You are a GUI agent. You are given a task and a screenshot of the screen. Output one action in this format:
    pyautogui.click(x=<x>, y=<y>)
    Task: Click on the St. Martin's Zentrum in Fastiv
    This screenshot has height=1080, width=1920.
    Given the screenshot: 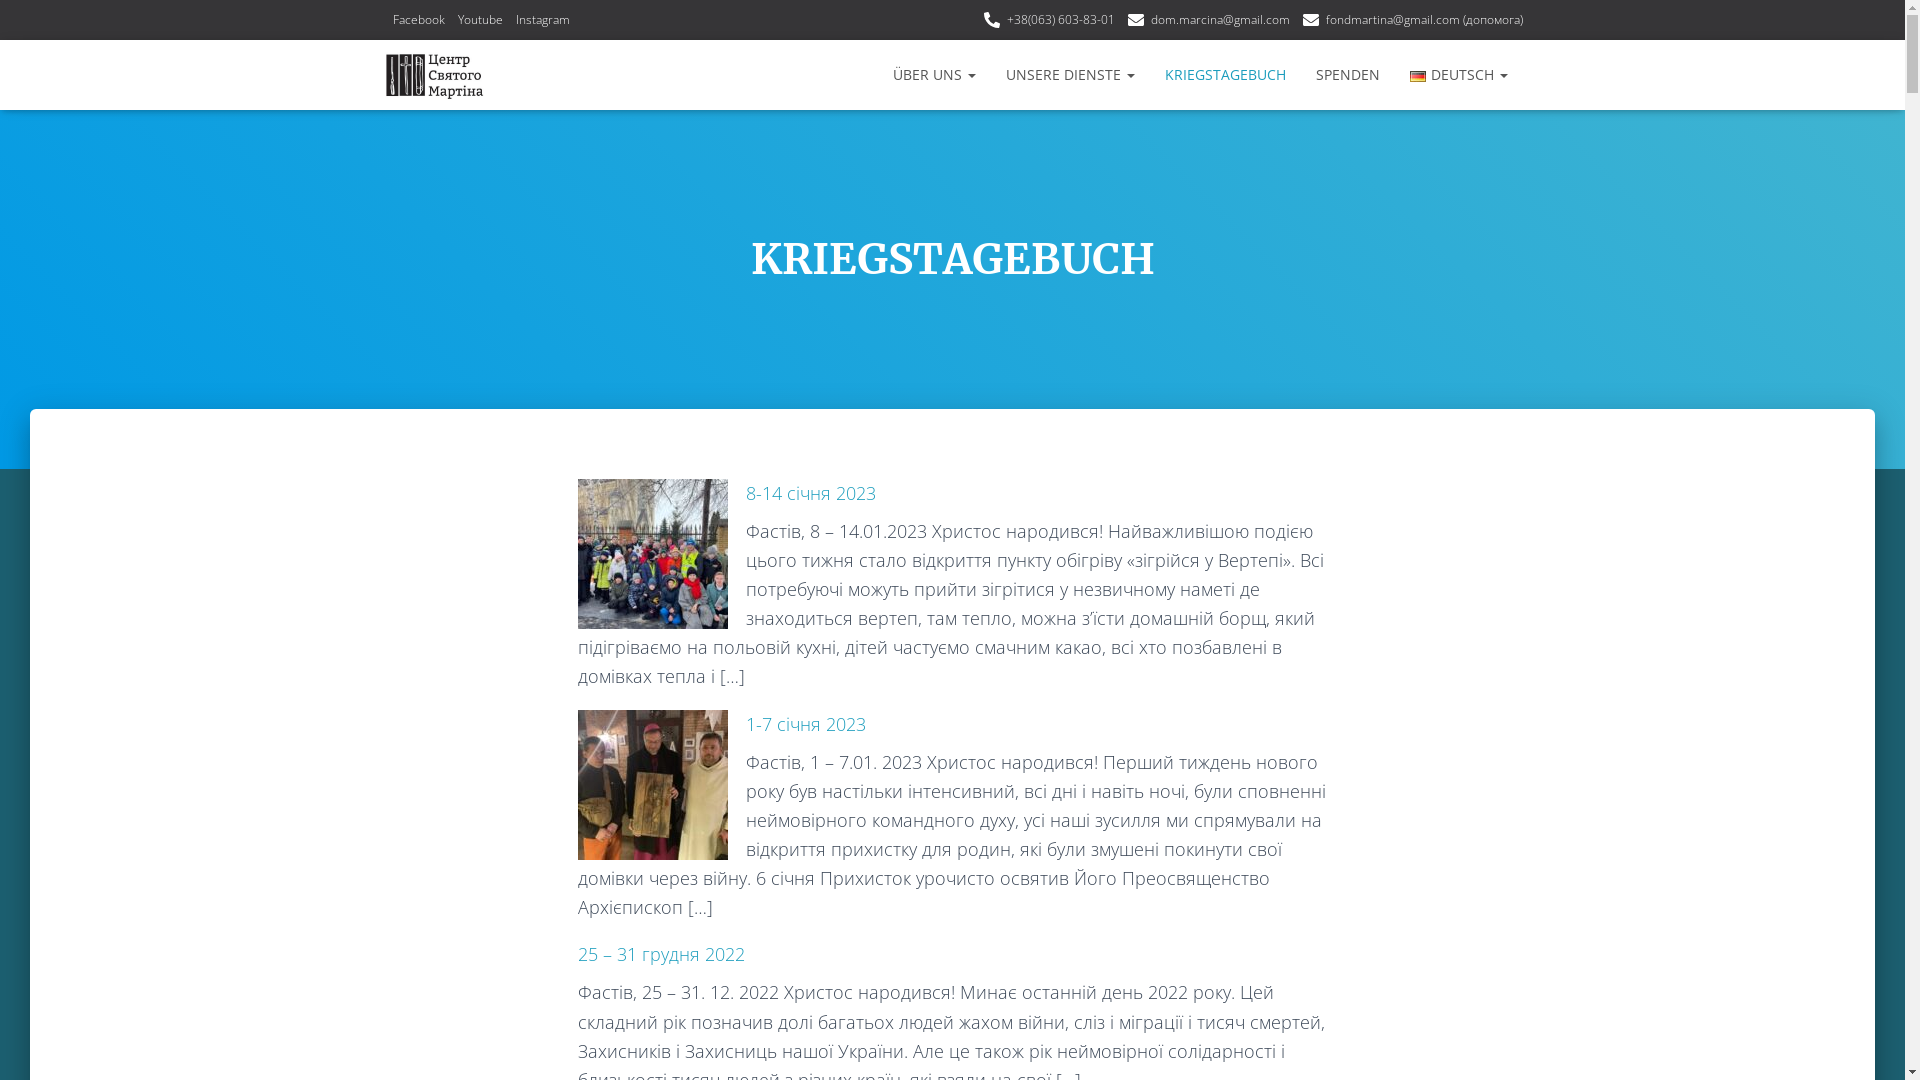 What is the action you would take?
    pyautogui.click(x=436, y=75)
    